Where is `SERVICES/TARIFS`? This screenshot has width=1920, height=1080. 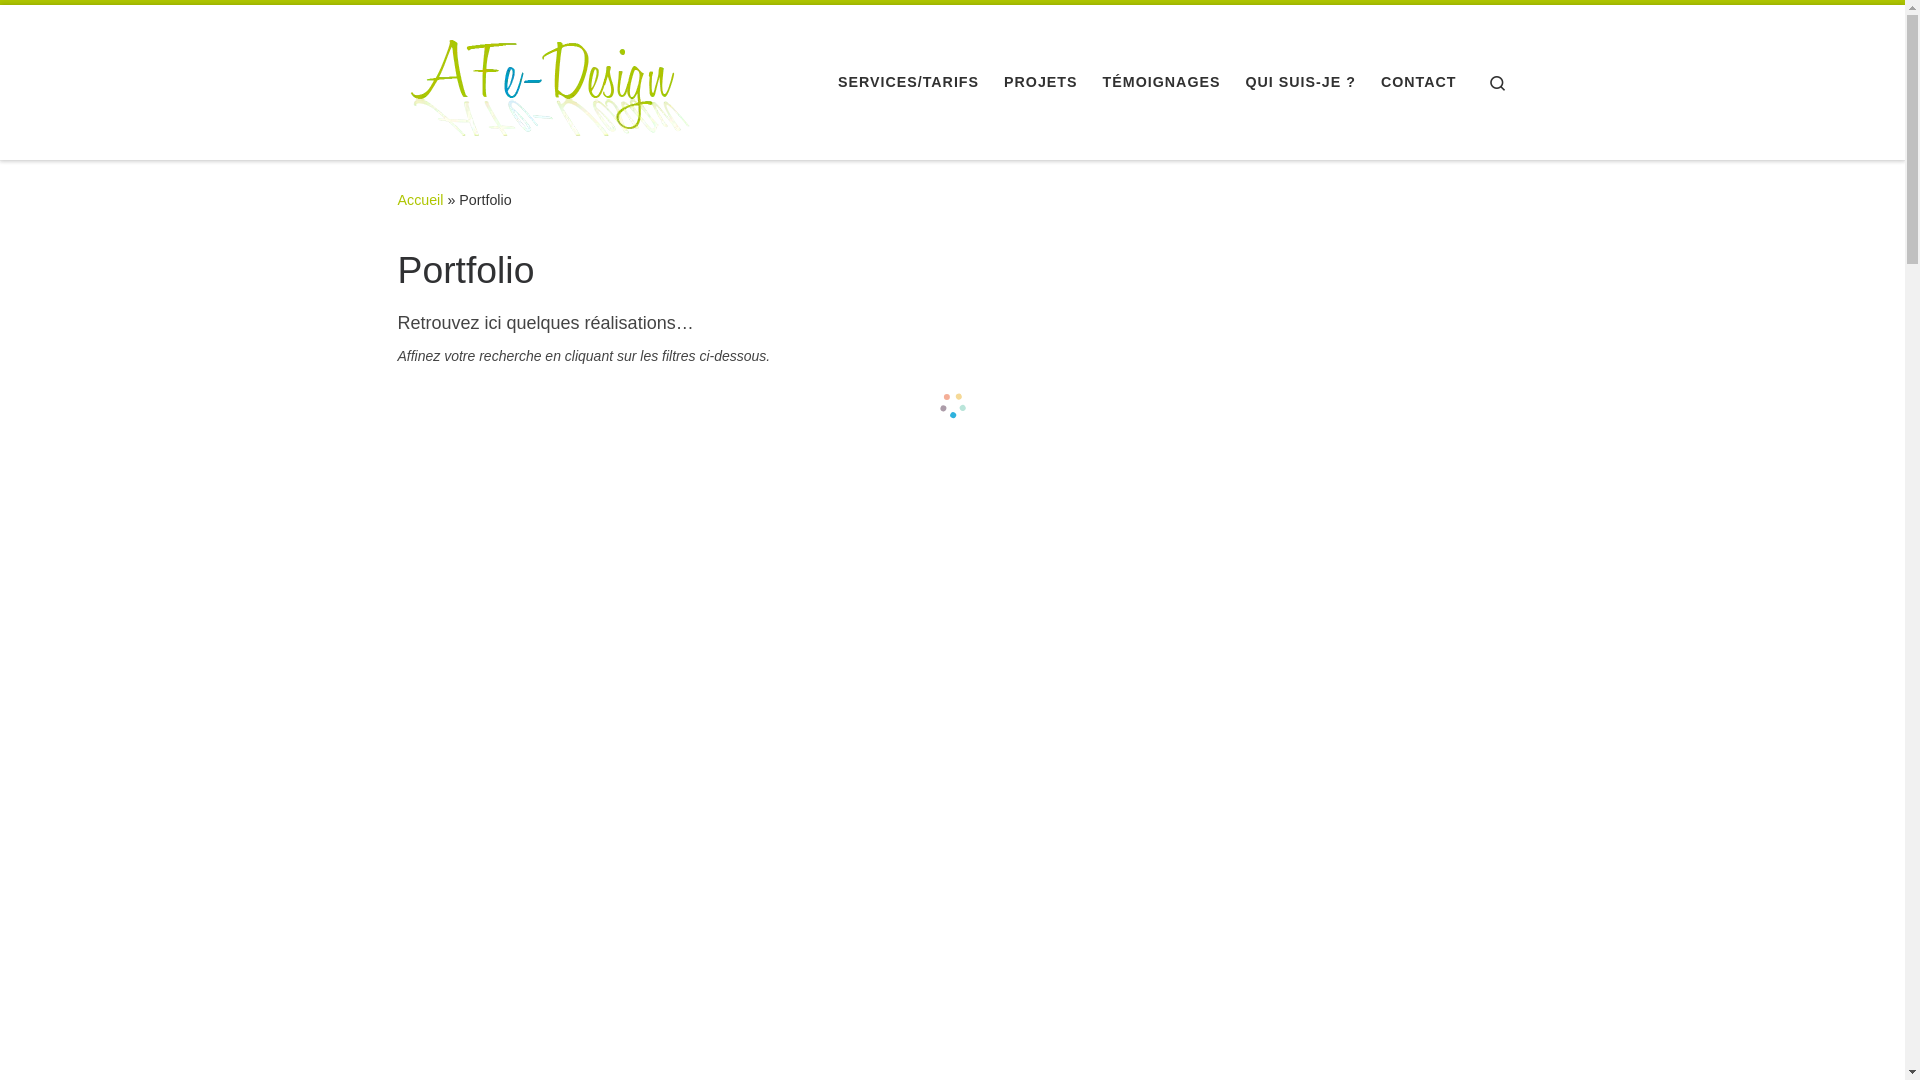
SERVICES/TARIFS is located at coordinates (909, 82).